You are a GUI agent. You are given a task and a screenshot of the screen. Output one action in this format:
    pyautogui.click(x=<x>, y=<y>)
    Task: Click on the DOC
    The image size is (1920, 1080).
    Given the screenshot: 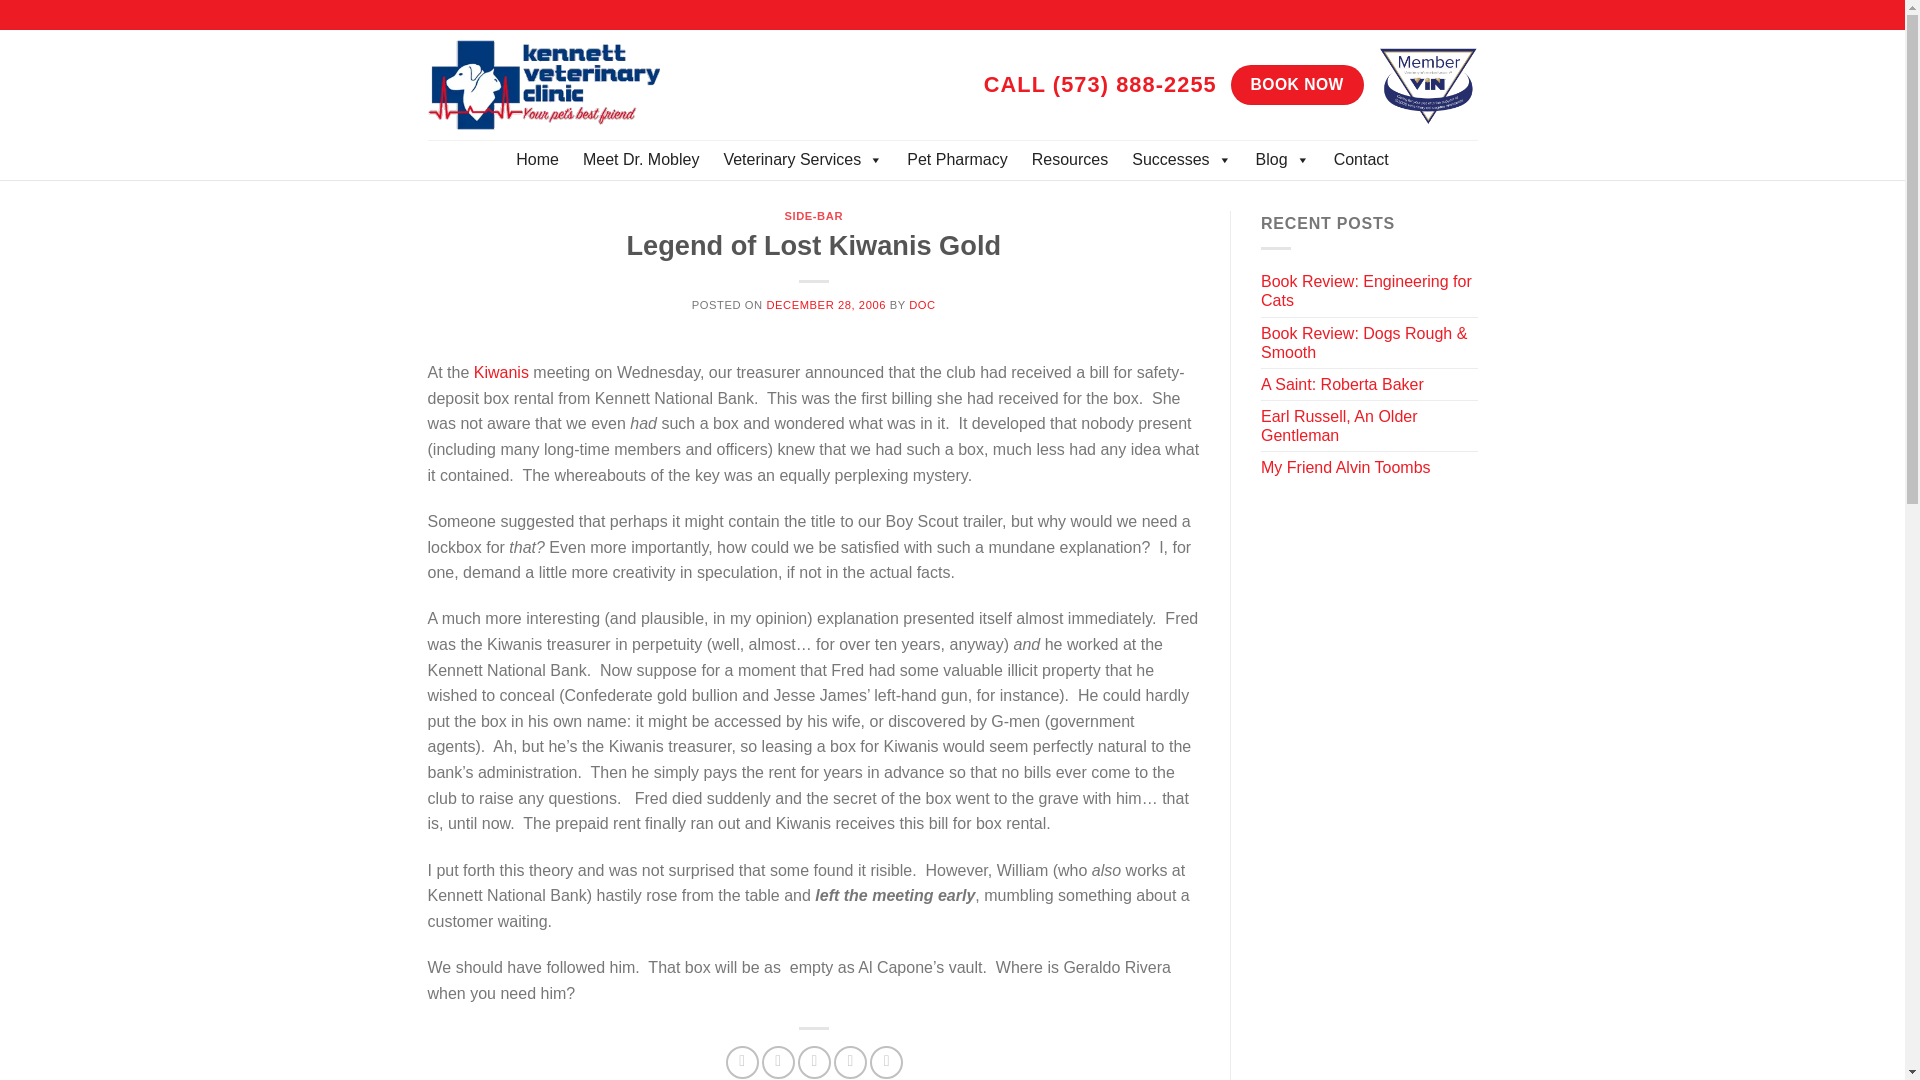 What is the action you would take?
    pyautogui.click(x=922, y=305)
    